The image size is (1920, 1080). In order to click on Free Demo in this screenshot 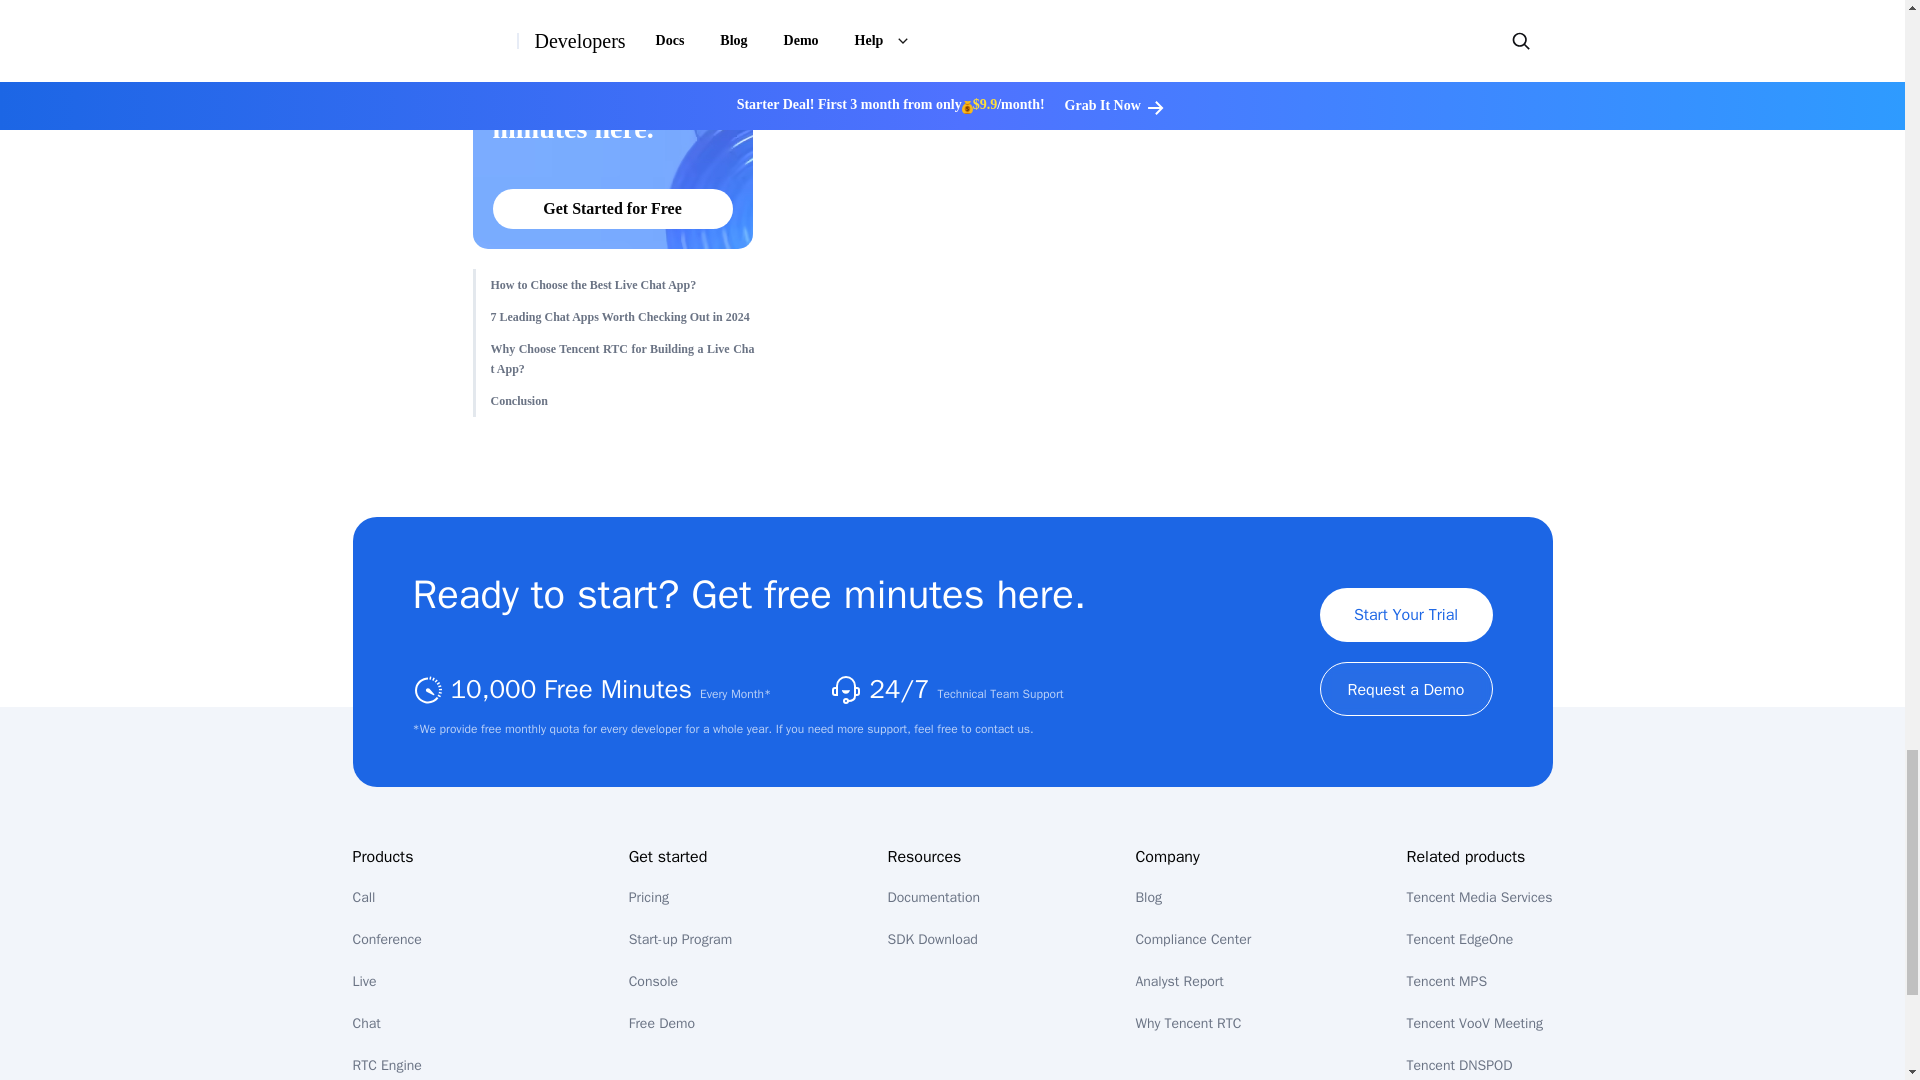, I will do `click(662, 1024)`.